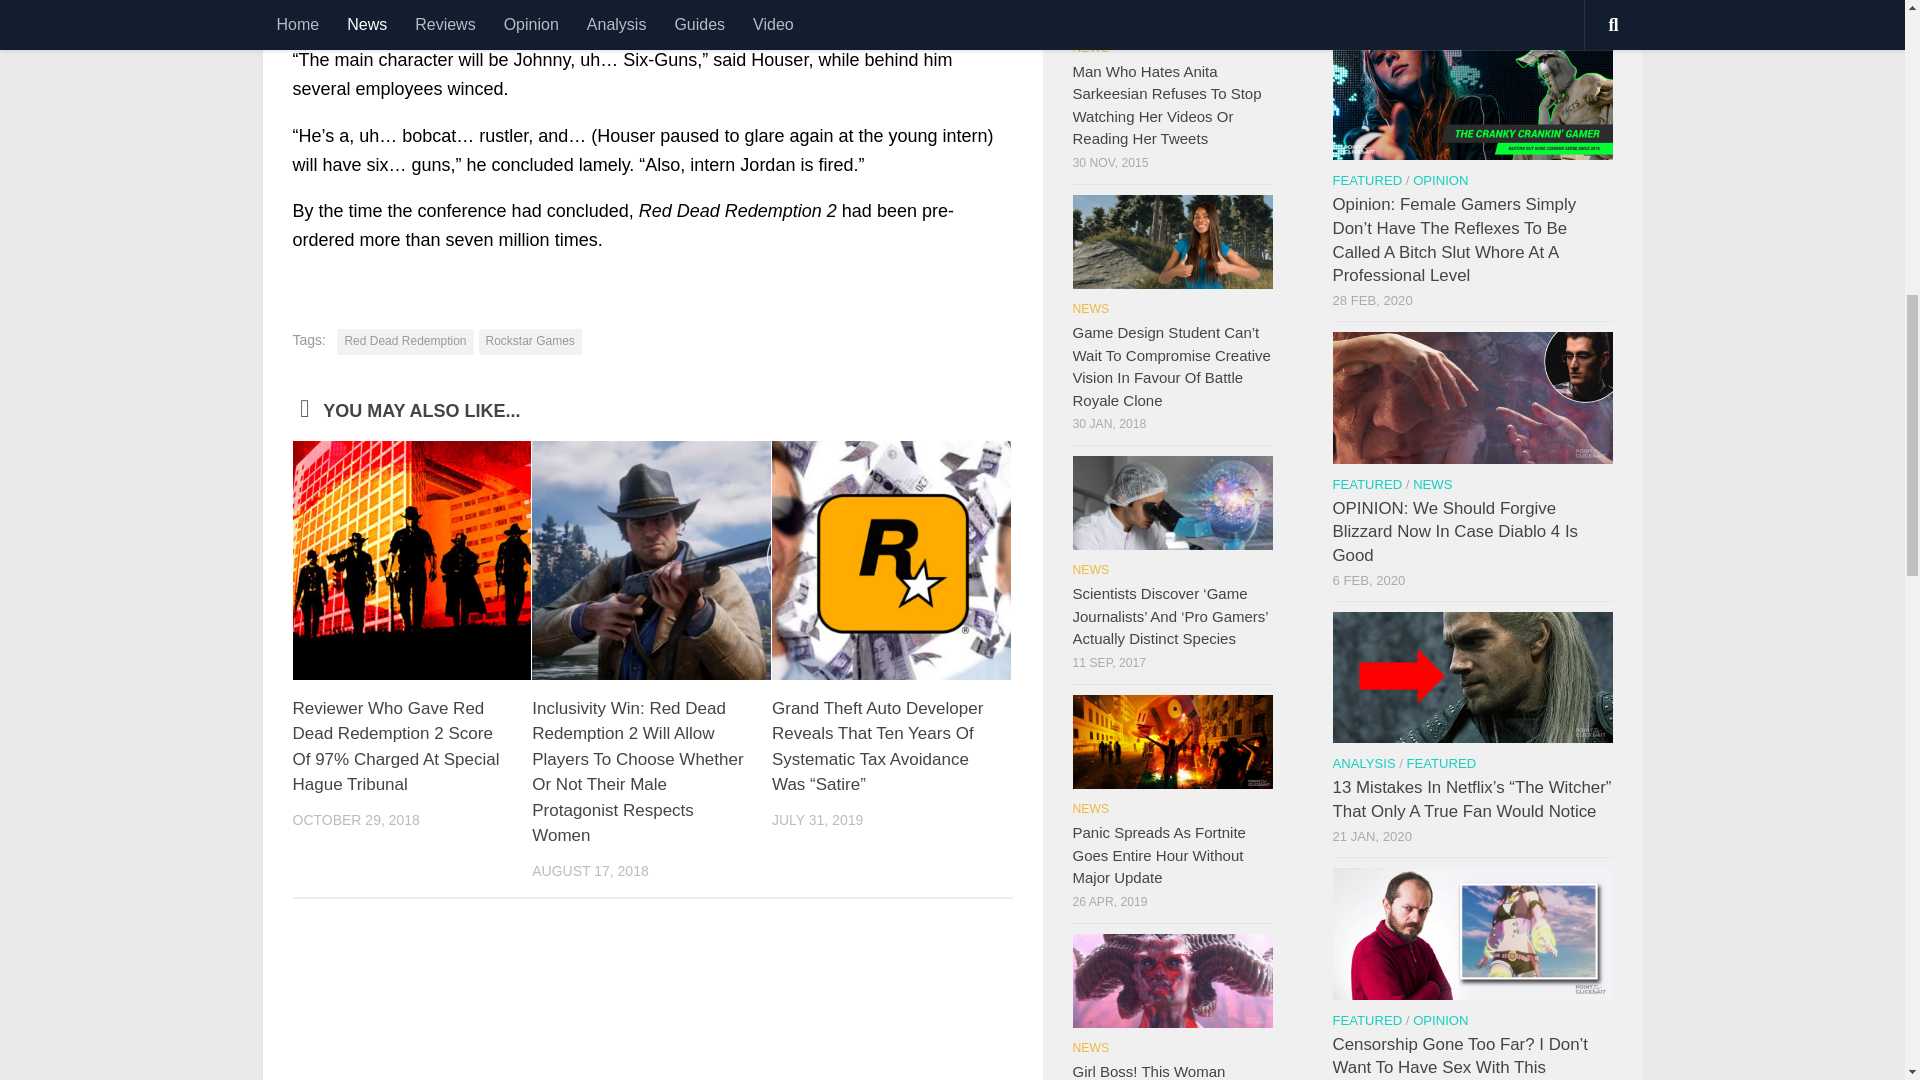  I want to click on Red Dead Redemption, so click(404, 342).